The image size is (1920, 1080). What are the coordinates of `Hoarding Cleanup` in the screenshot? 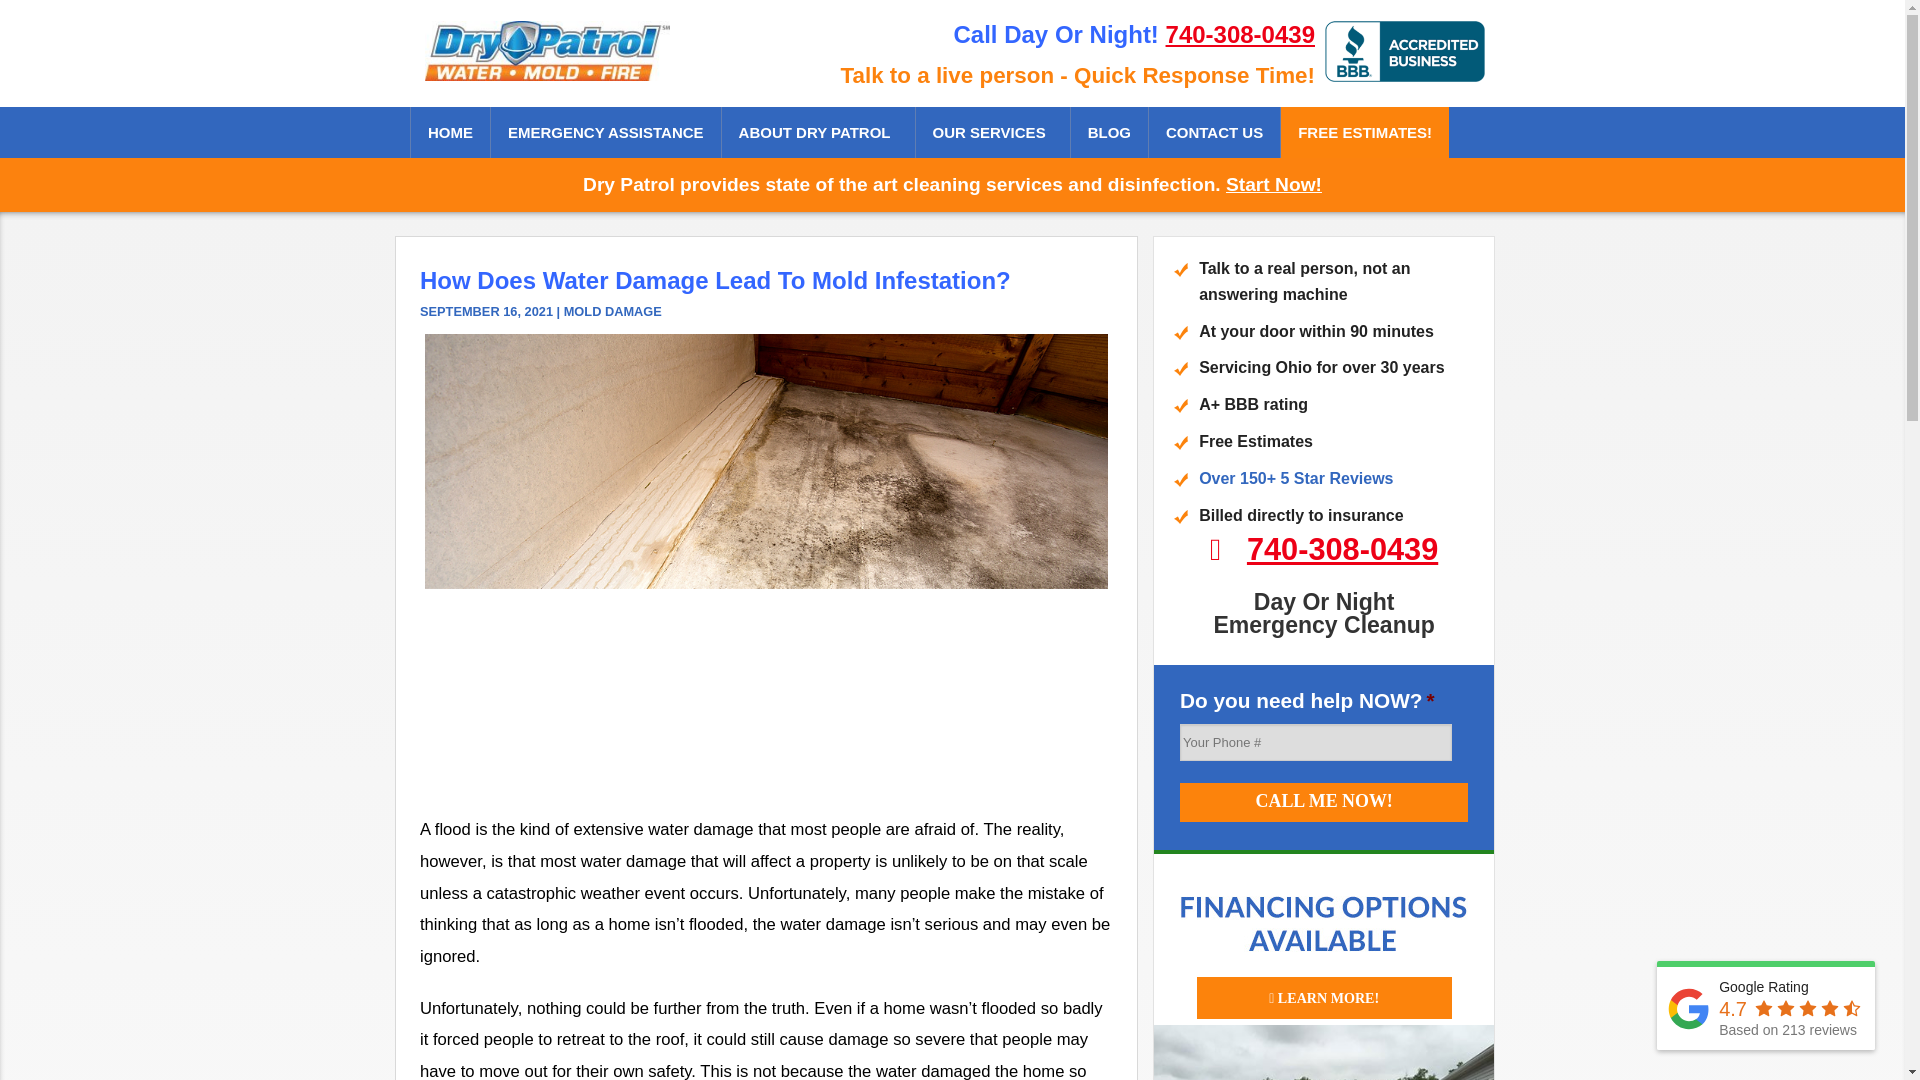 It's located at (992, 490).